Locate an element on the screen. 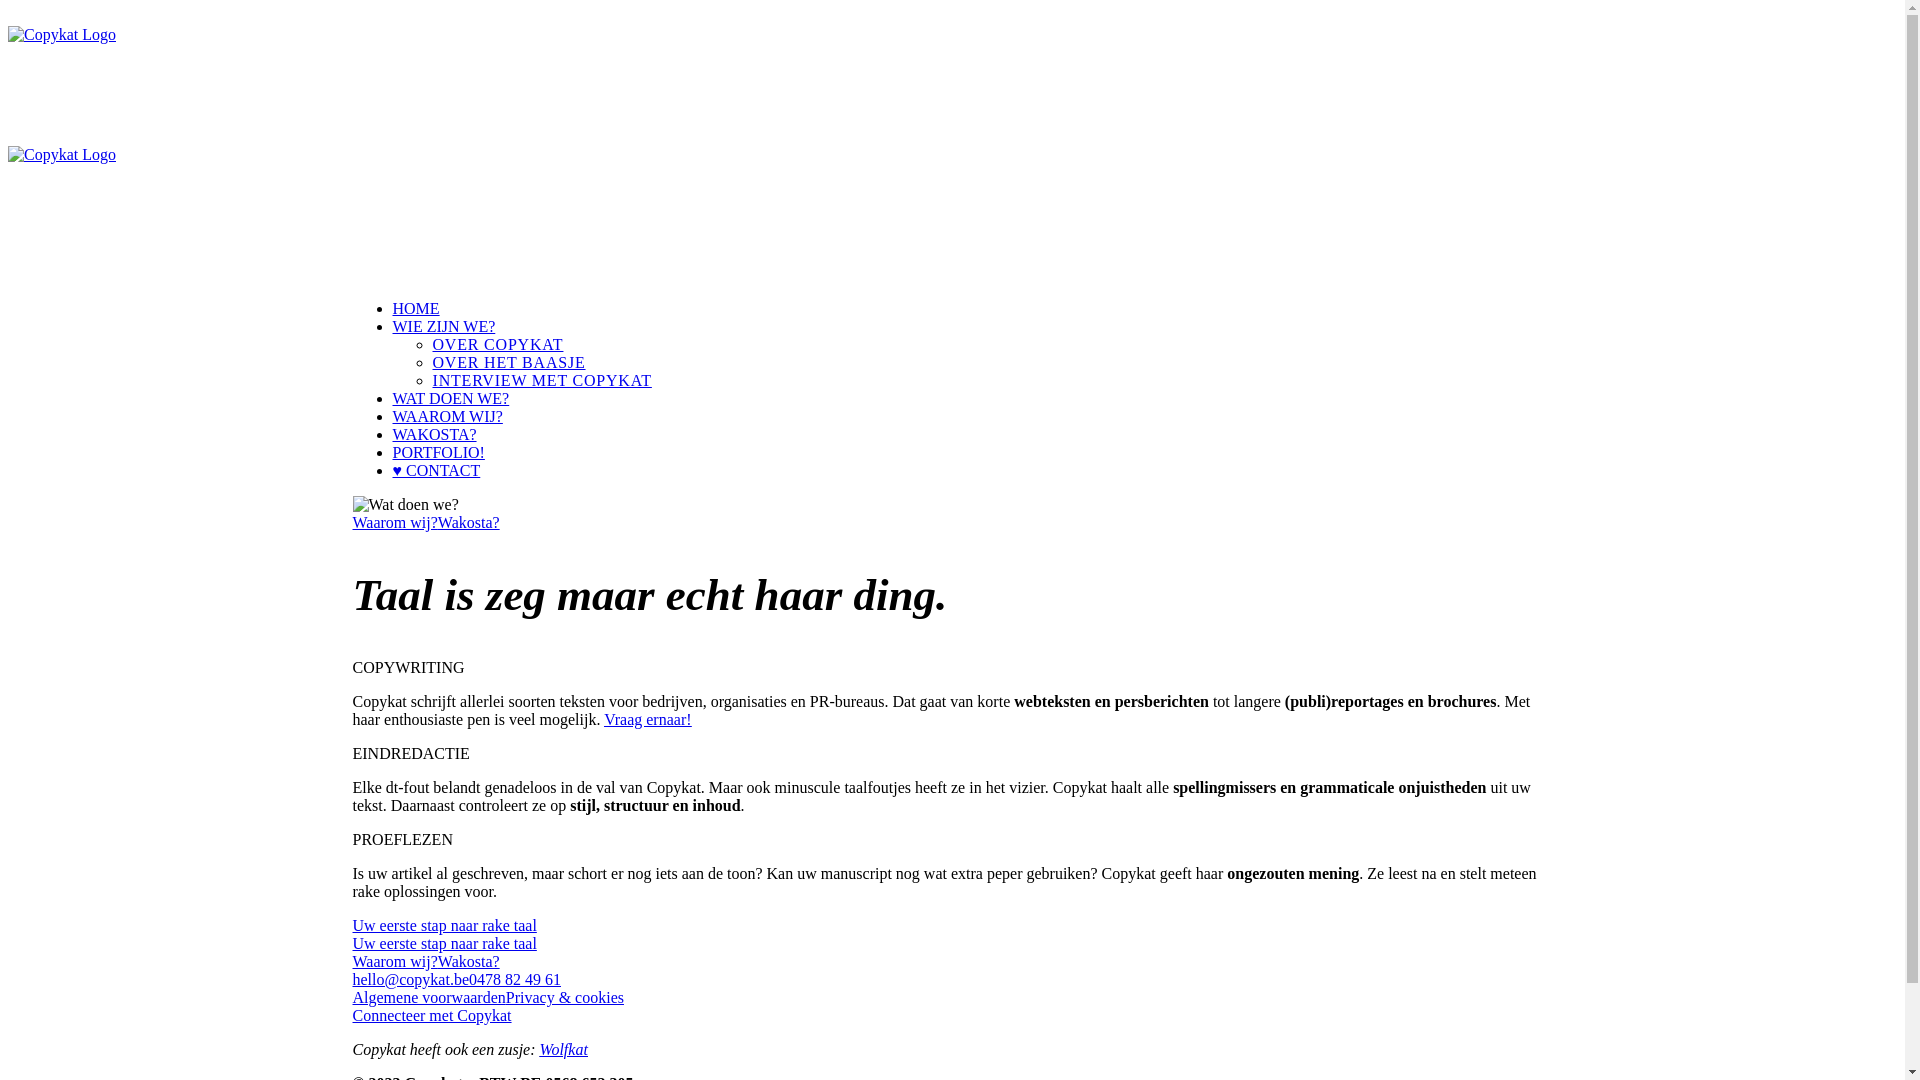 This screenshot has width=1920, height=1080. PORTFOLIO! is located at coordinates (438, 452).